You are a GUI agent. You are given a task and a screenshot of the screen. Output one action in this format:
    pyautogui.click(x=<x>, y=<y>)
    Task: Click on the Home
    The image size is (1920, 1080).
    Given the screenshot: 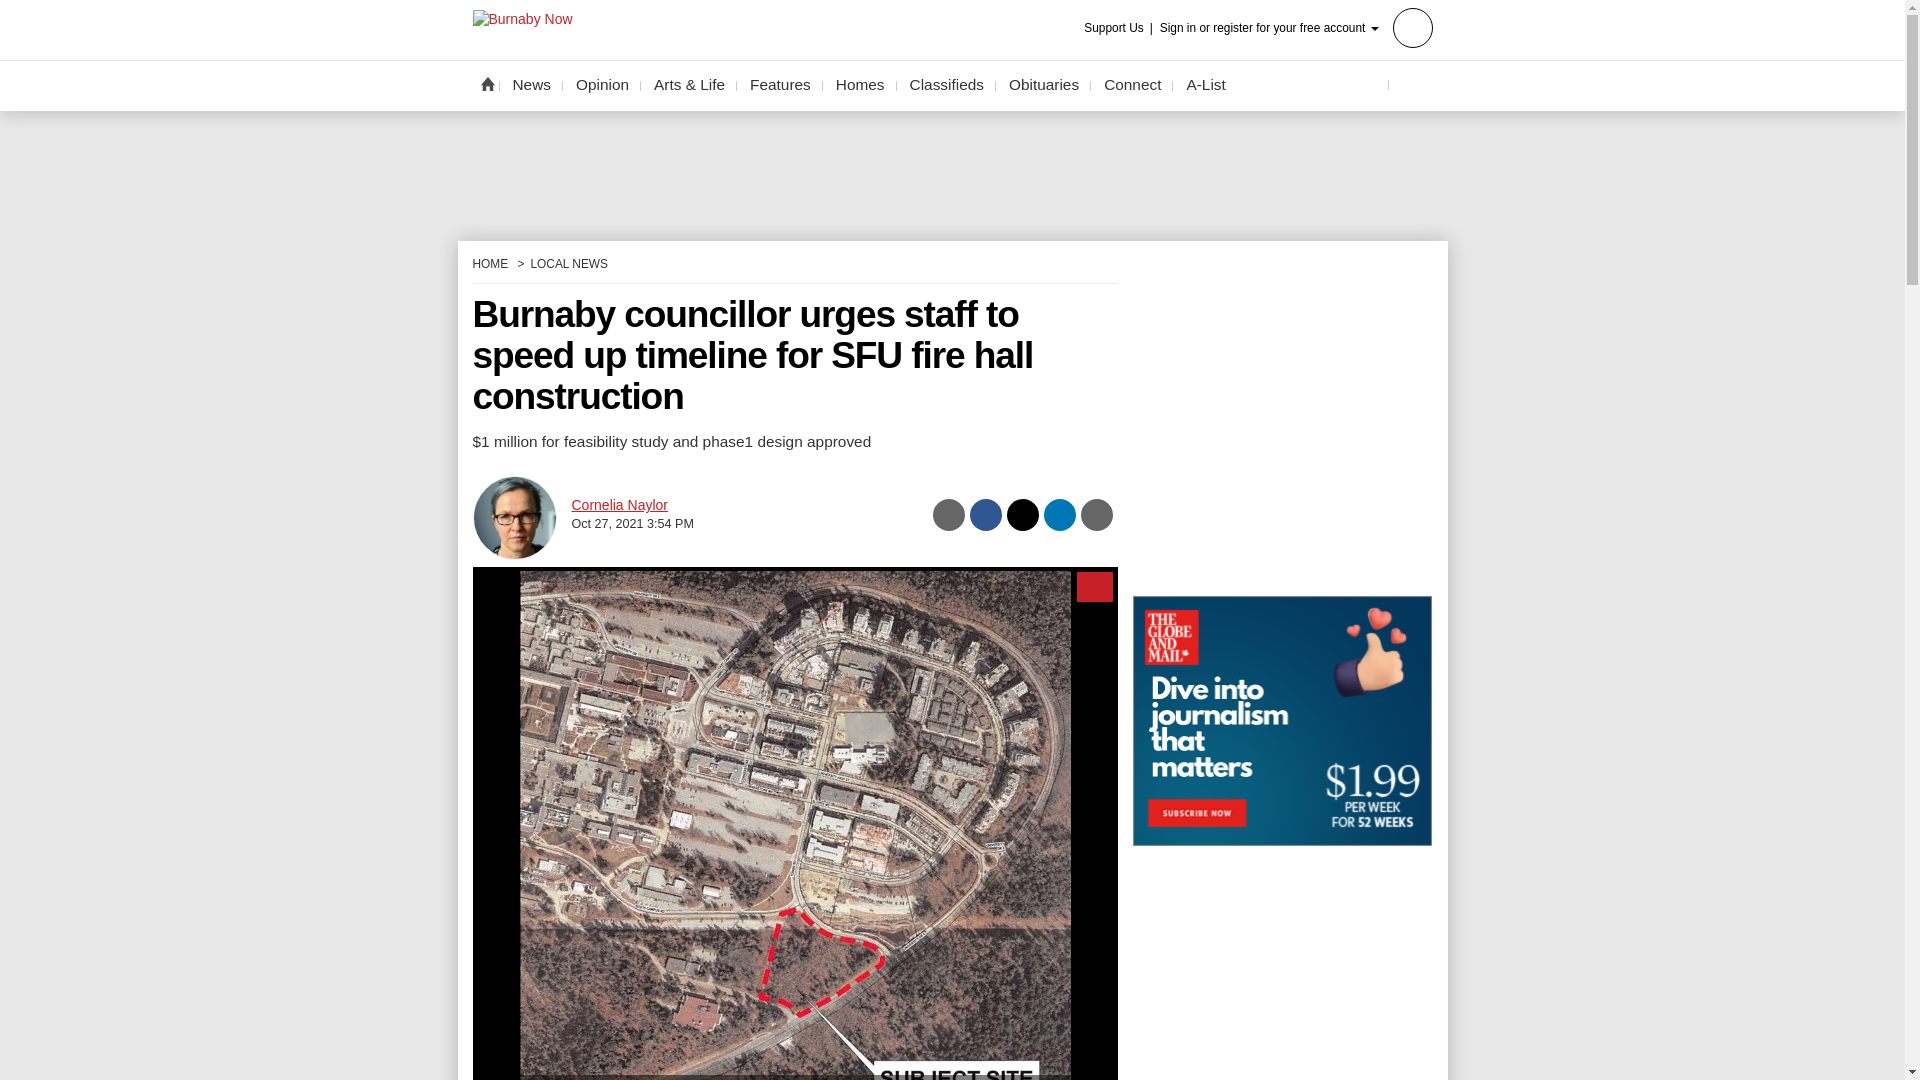 What is the action you would take?
    pyautogui.click(x=486, y=83)
    